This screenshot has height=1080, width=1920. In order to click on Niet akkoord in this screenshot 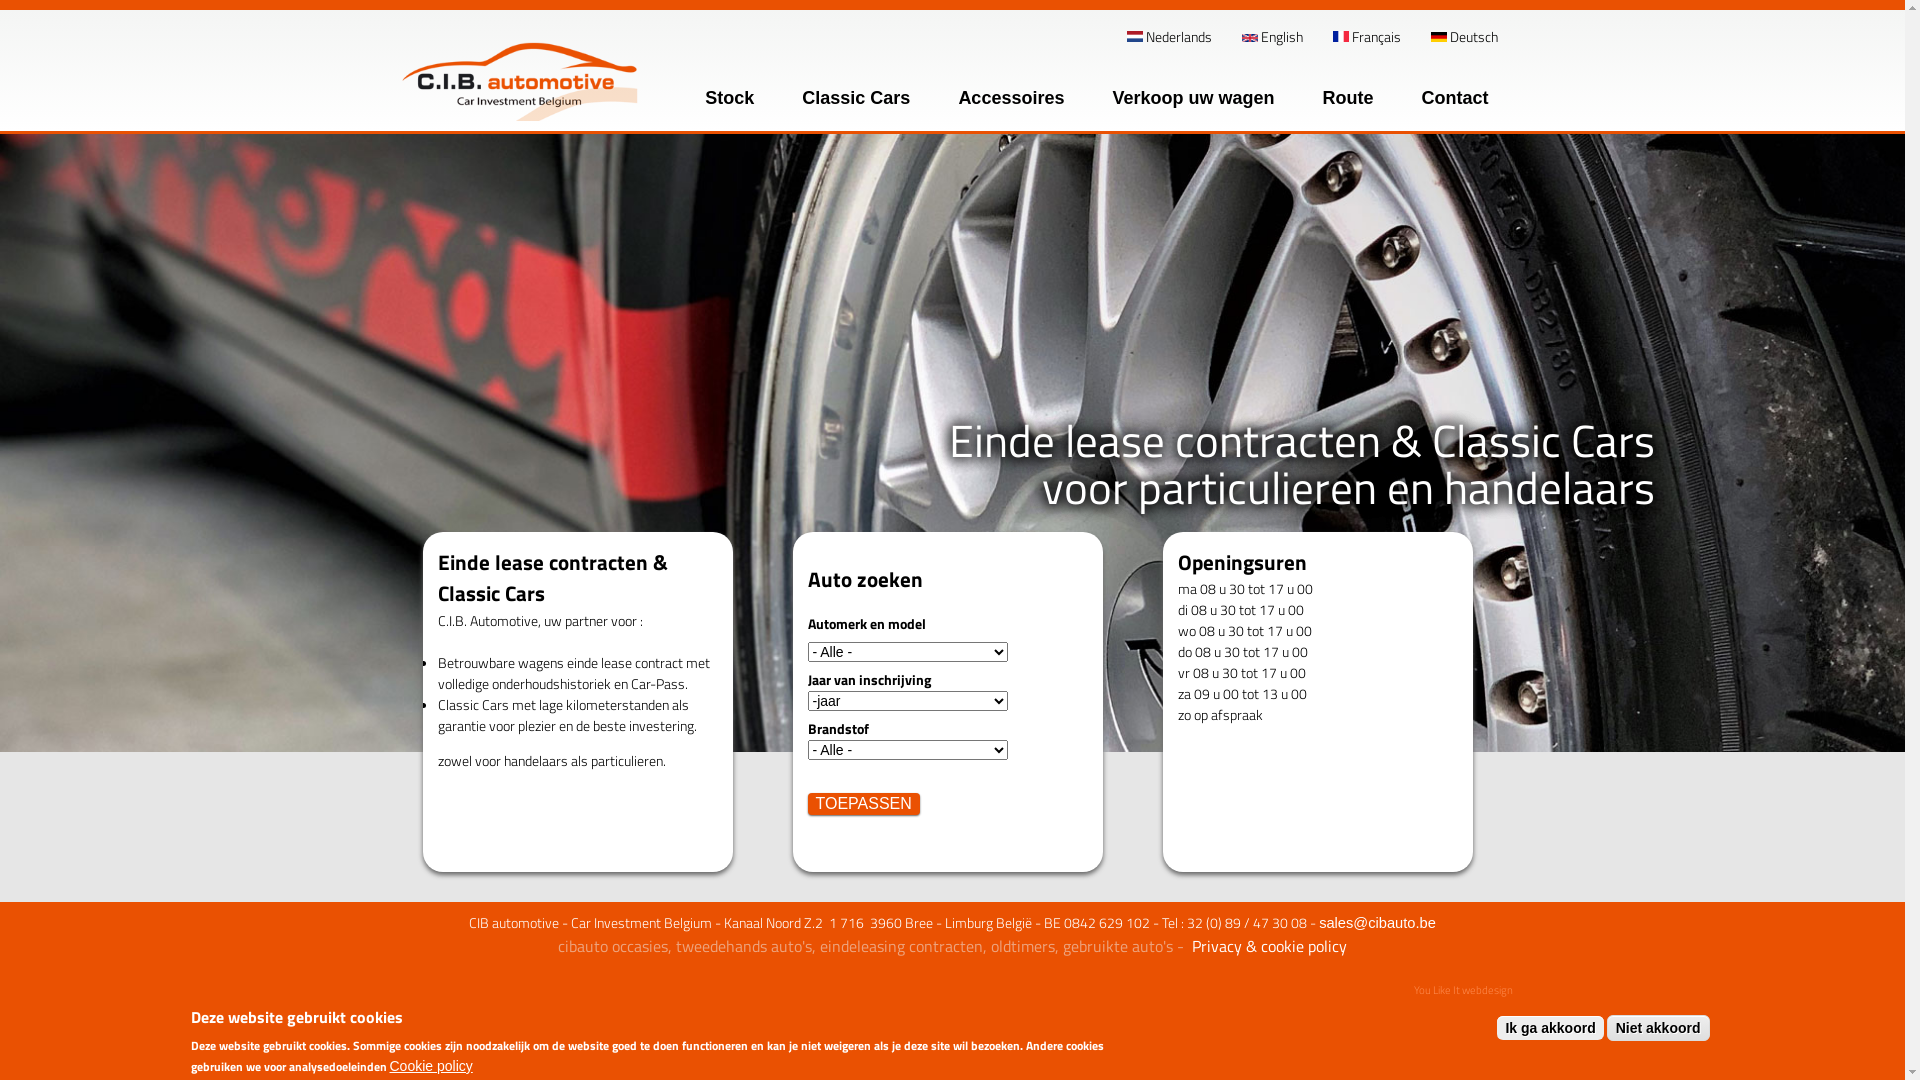, I will do `click(1658, 1028)`.